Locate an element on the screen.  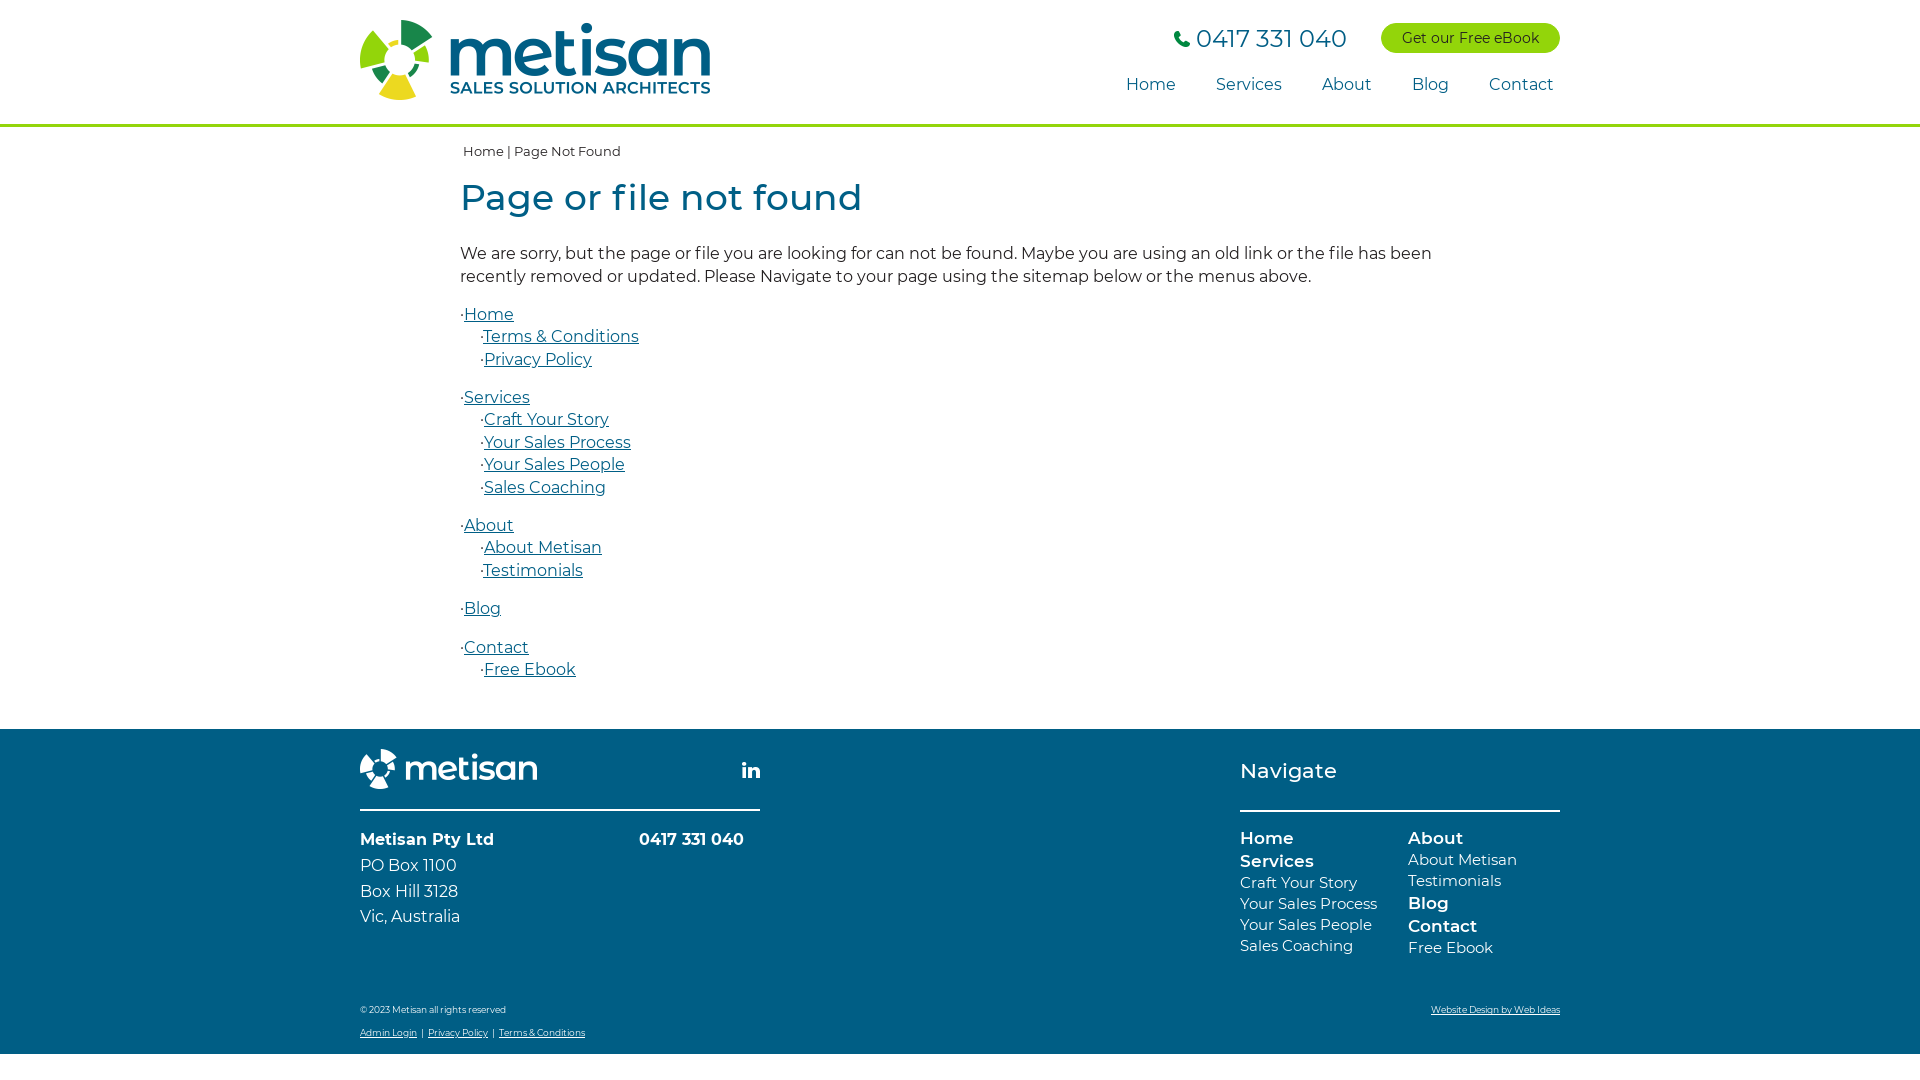
Sales Coaching is located at coordinates (1296, 946).